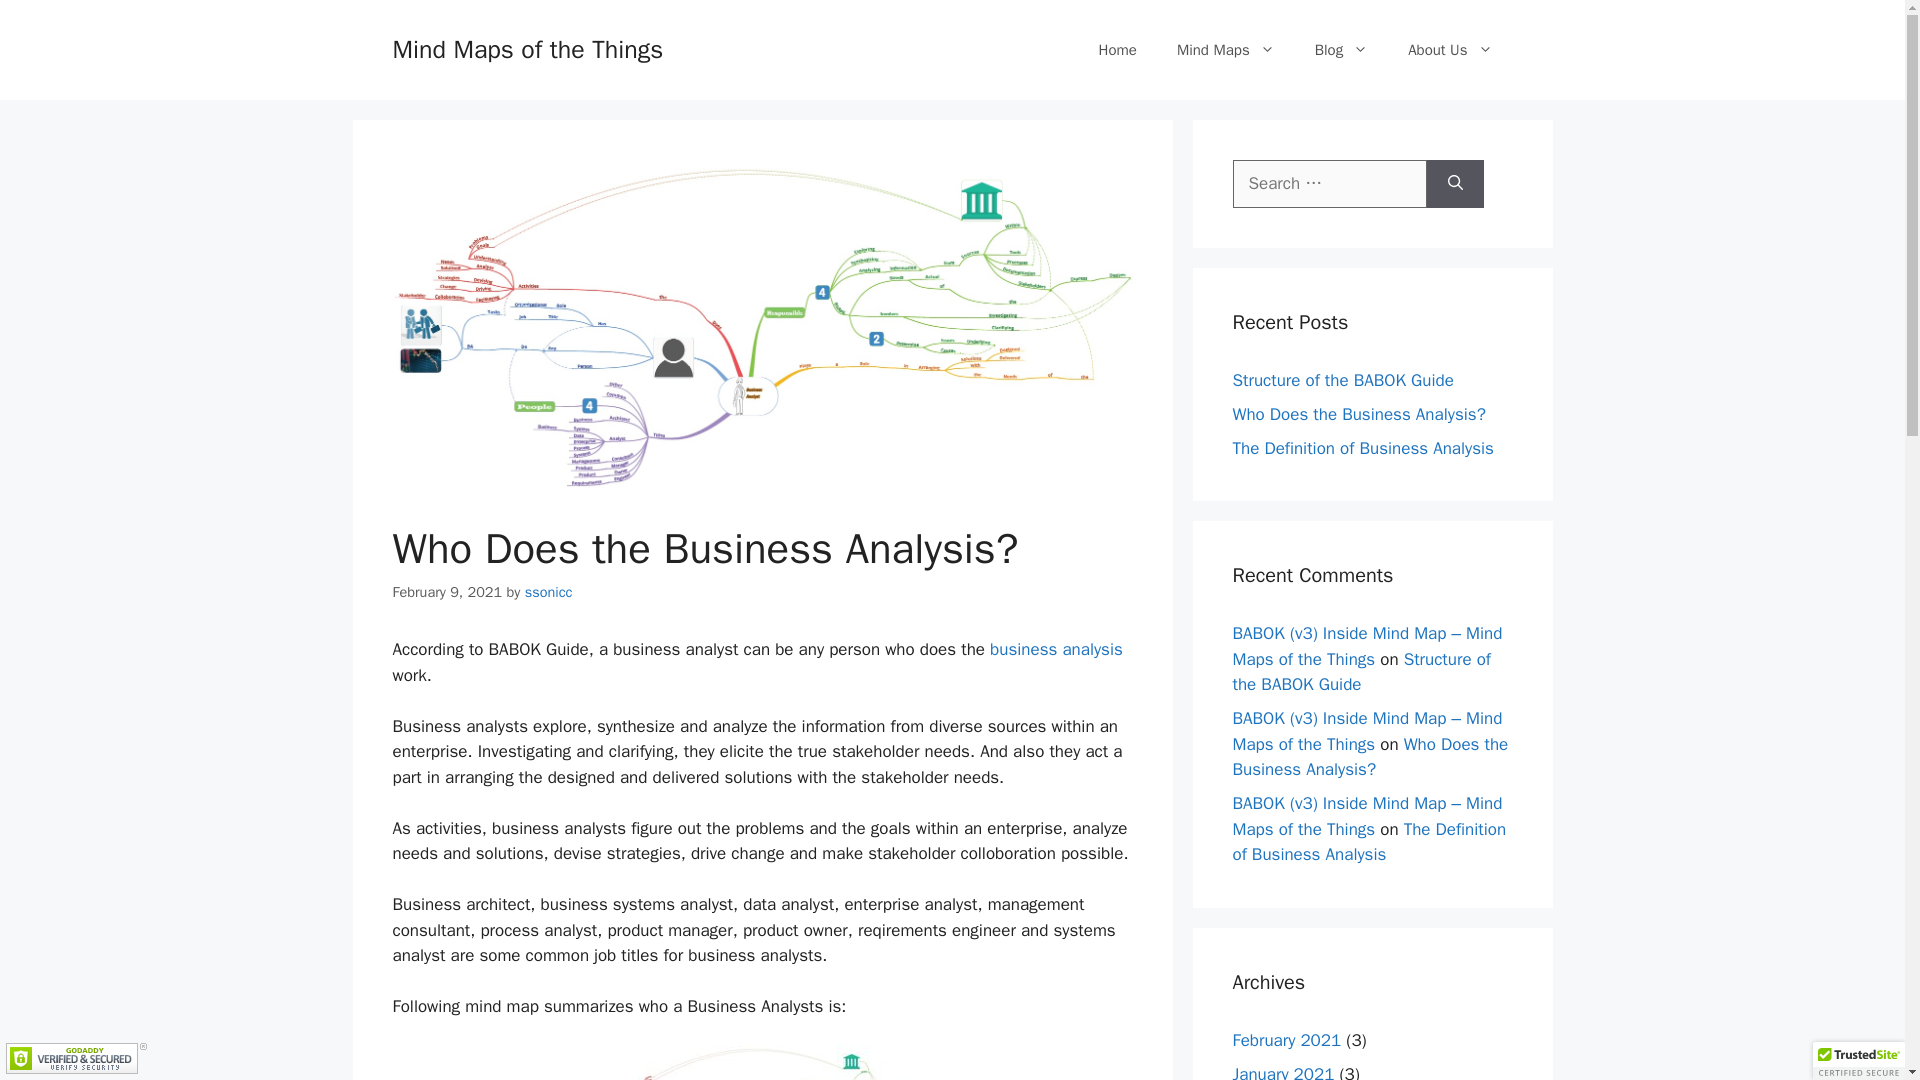 Image resolution: width=1920 pixels, height=1080 pixels. Describe the element at coordinates (1370, 757) in the screenshot. I see `Who Does the Business Analysis?` at that location.